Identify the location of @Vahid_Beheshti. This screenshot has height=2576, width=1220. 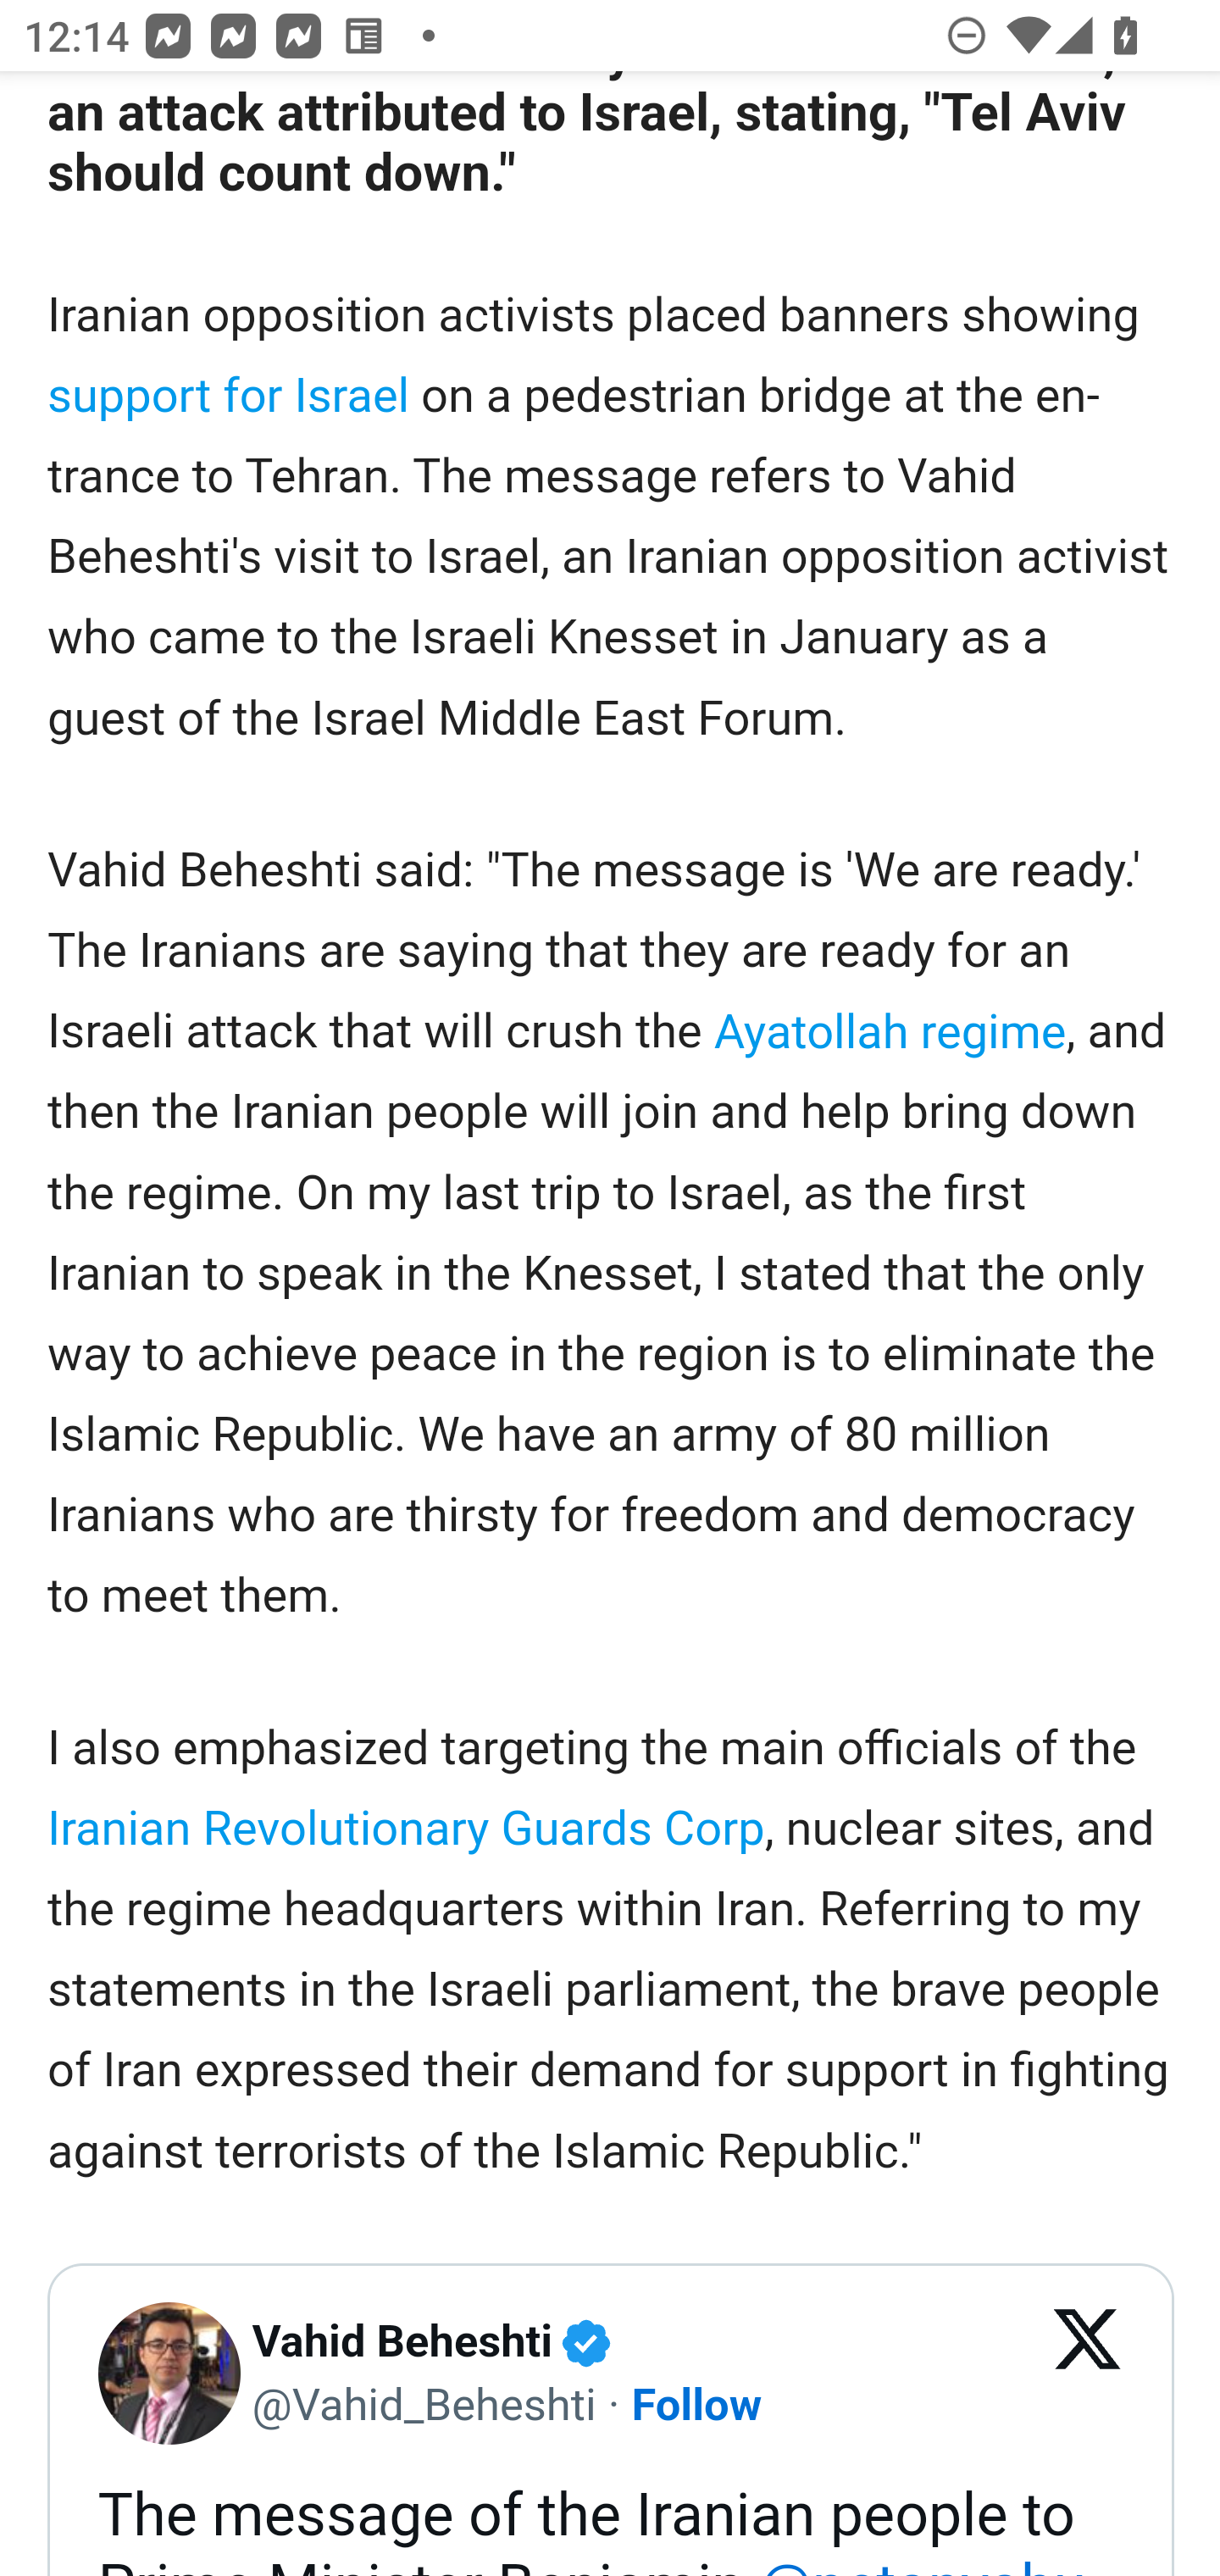
(424, 2403).